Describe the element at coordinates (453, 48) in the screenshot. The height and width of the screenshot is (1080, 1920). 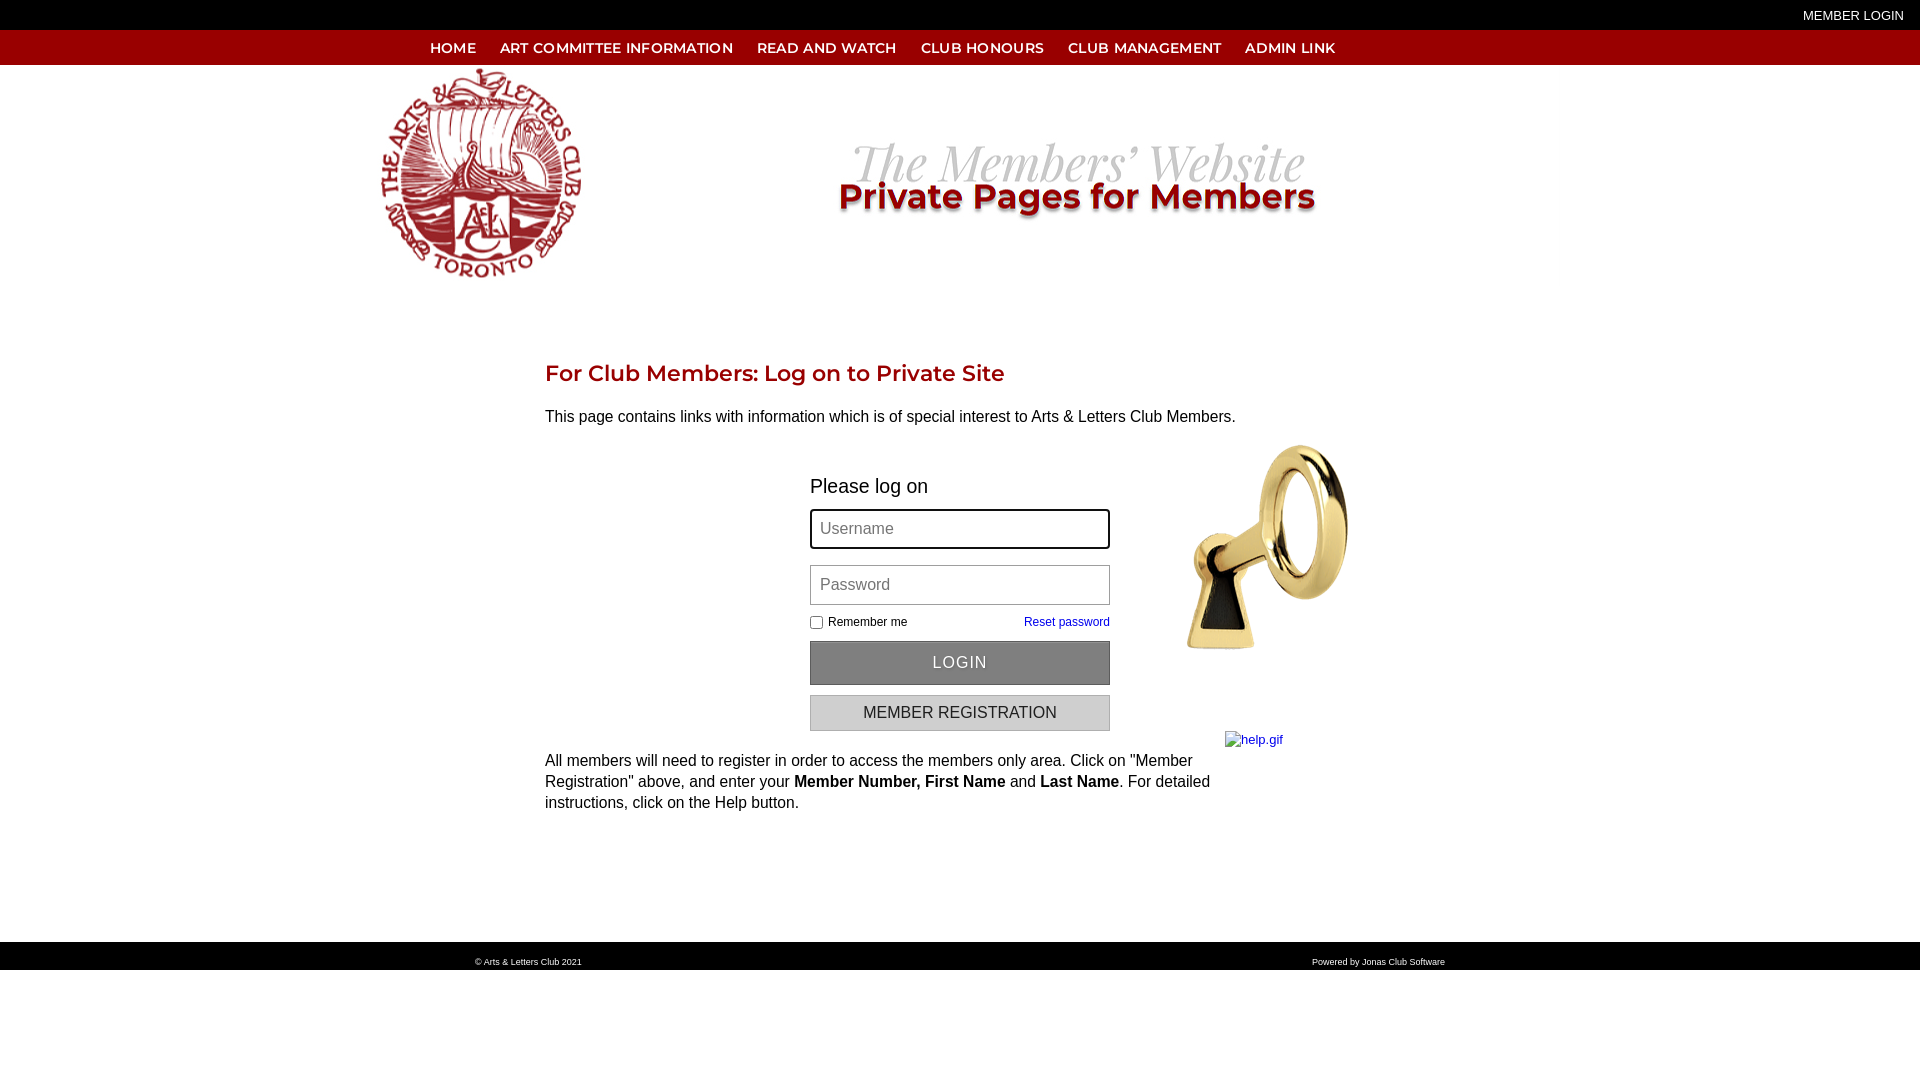
I see `HOME` at that location.